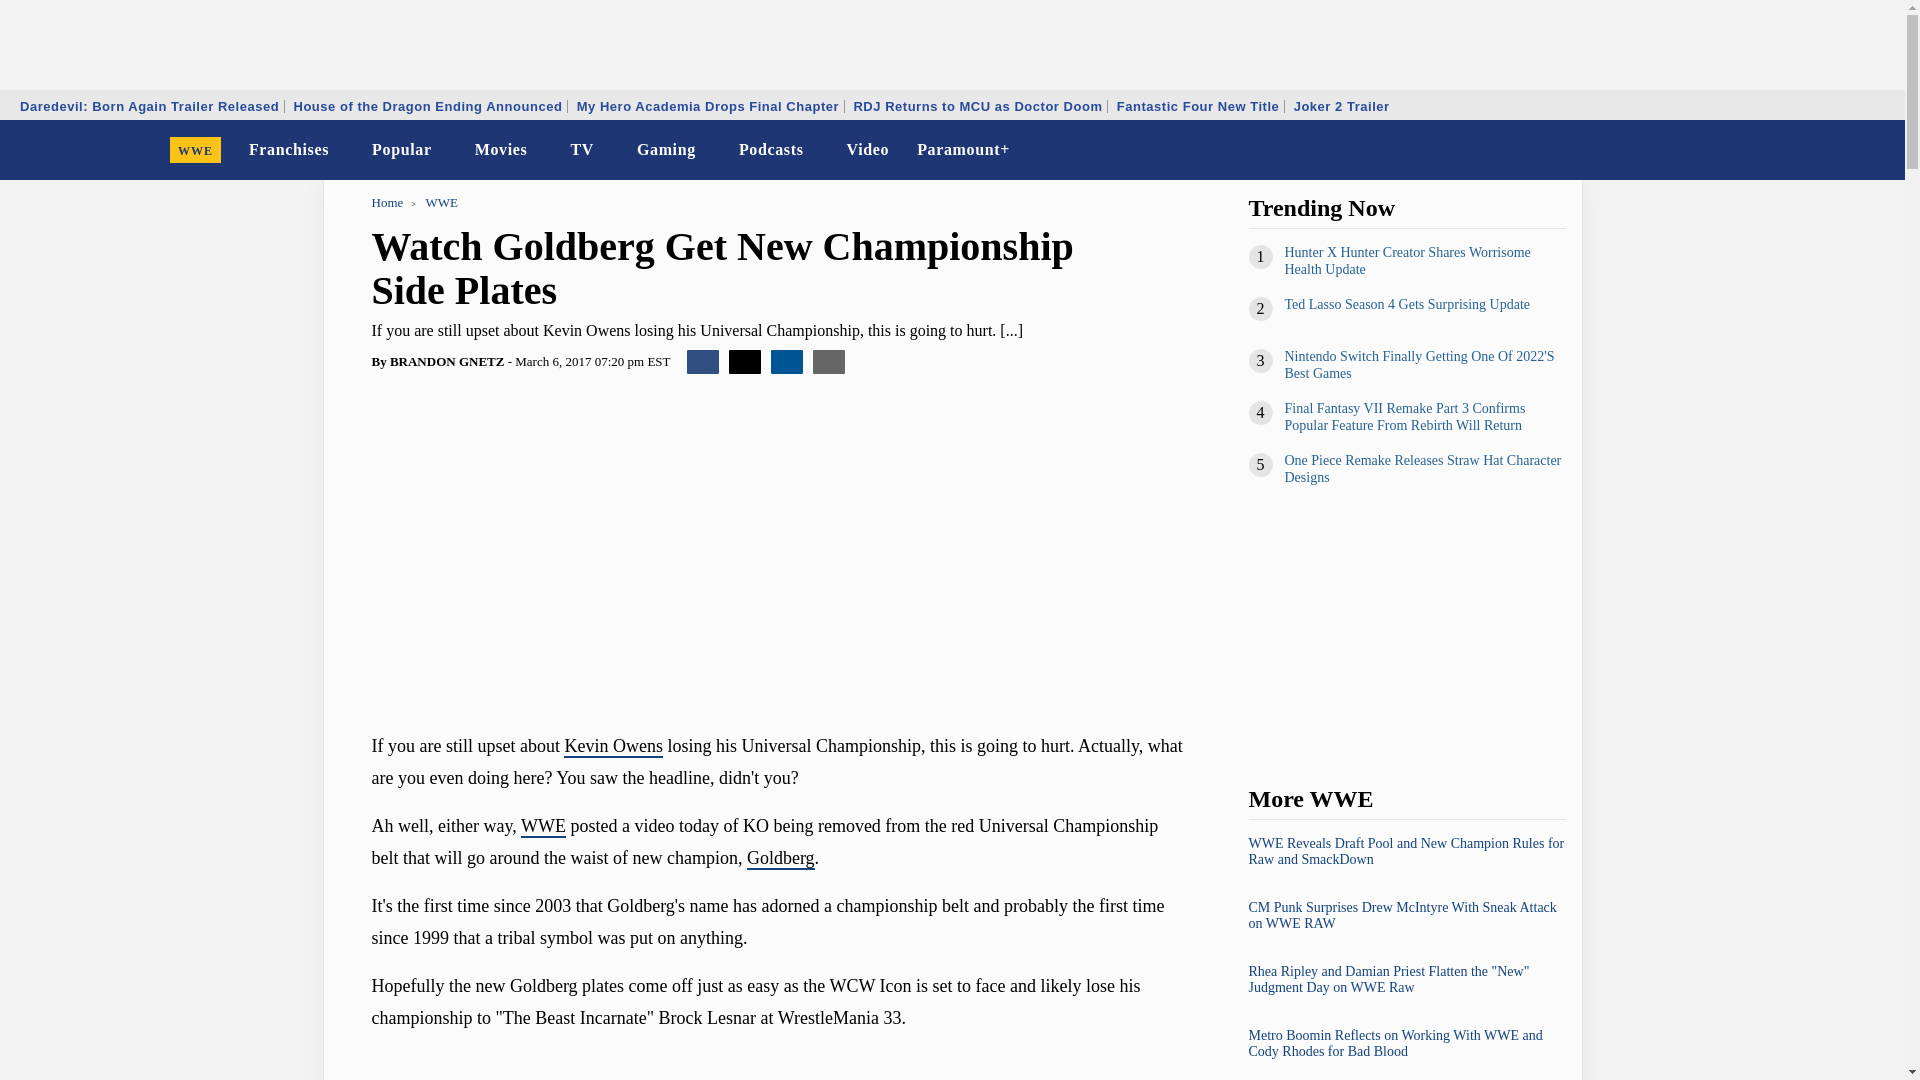 The width and height of the screenshot is (1920, 1080). I want to click on Fantastic Four New Title, so click(1198, 106).